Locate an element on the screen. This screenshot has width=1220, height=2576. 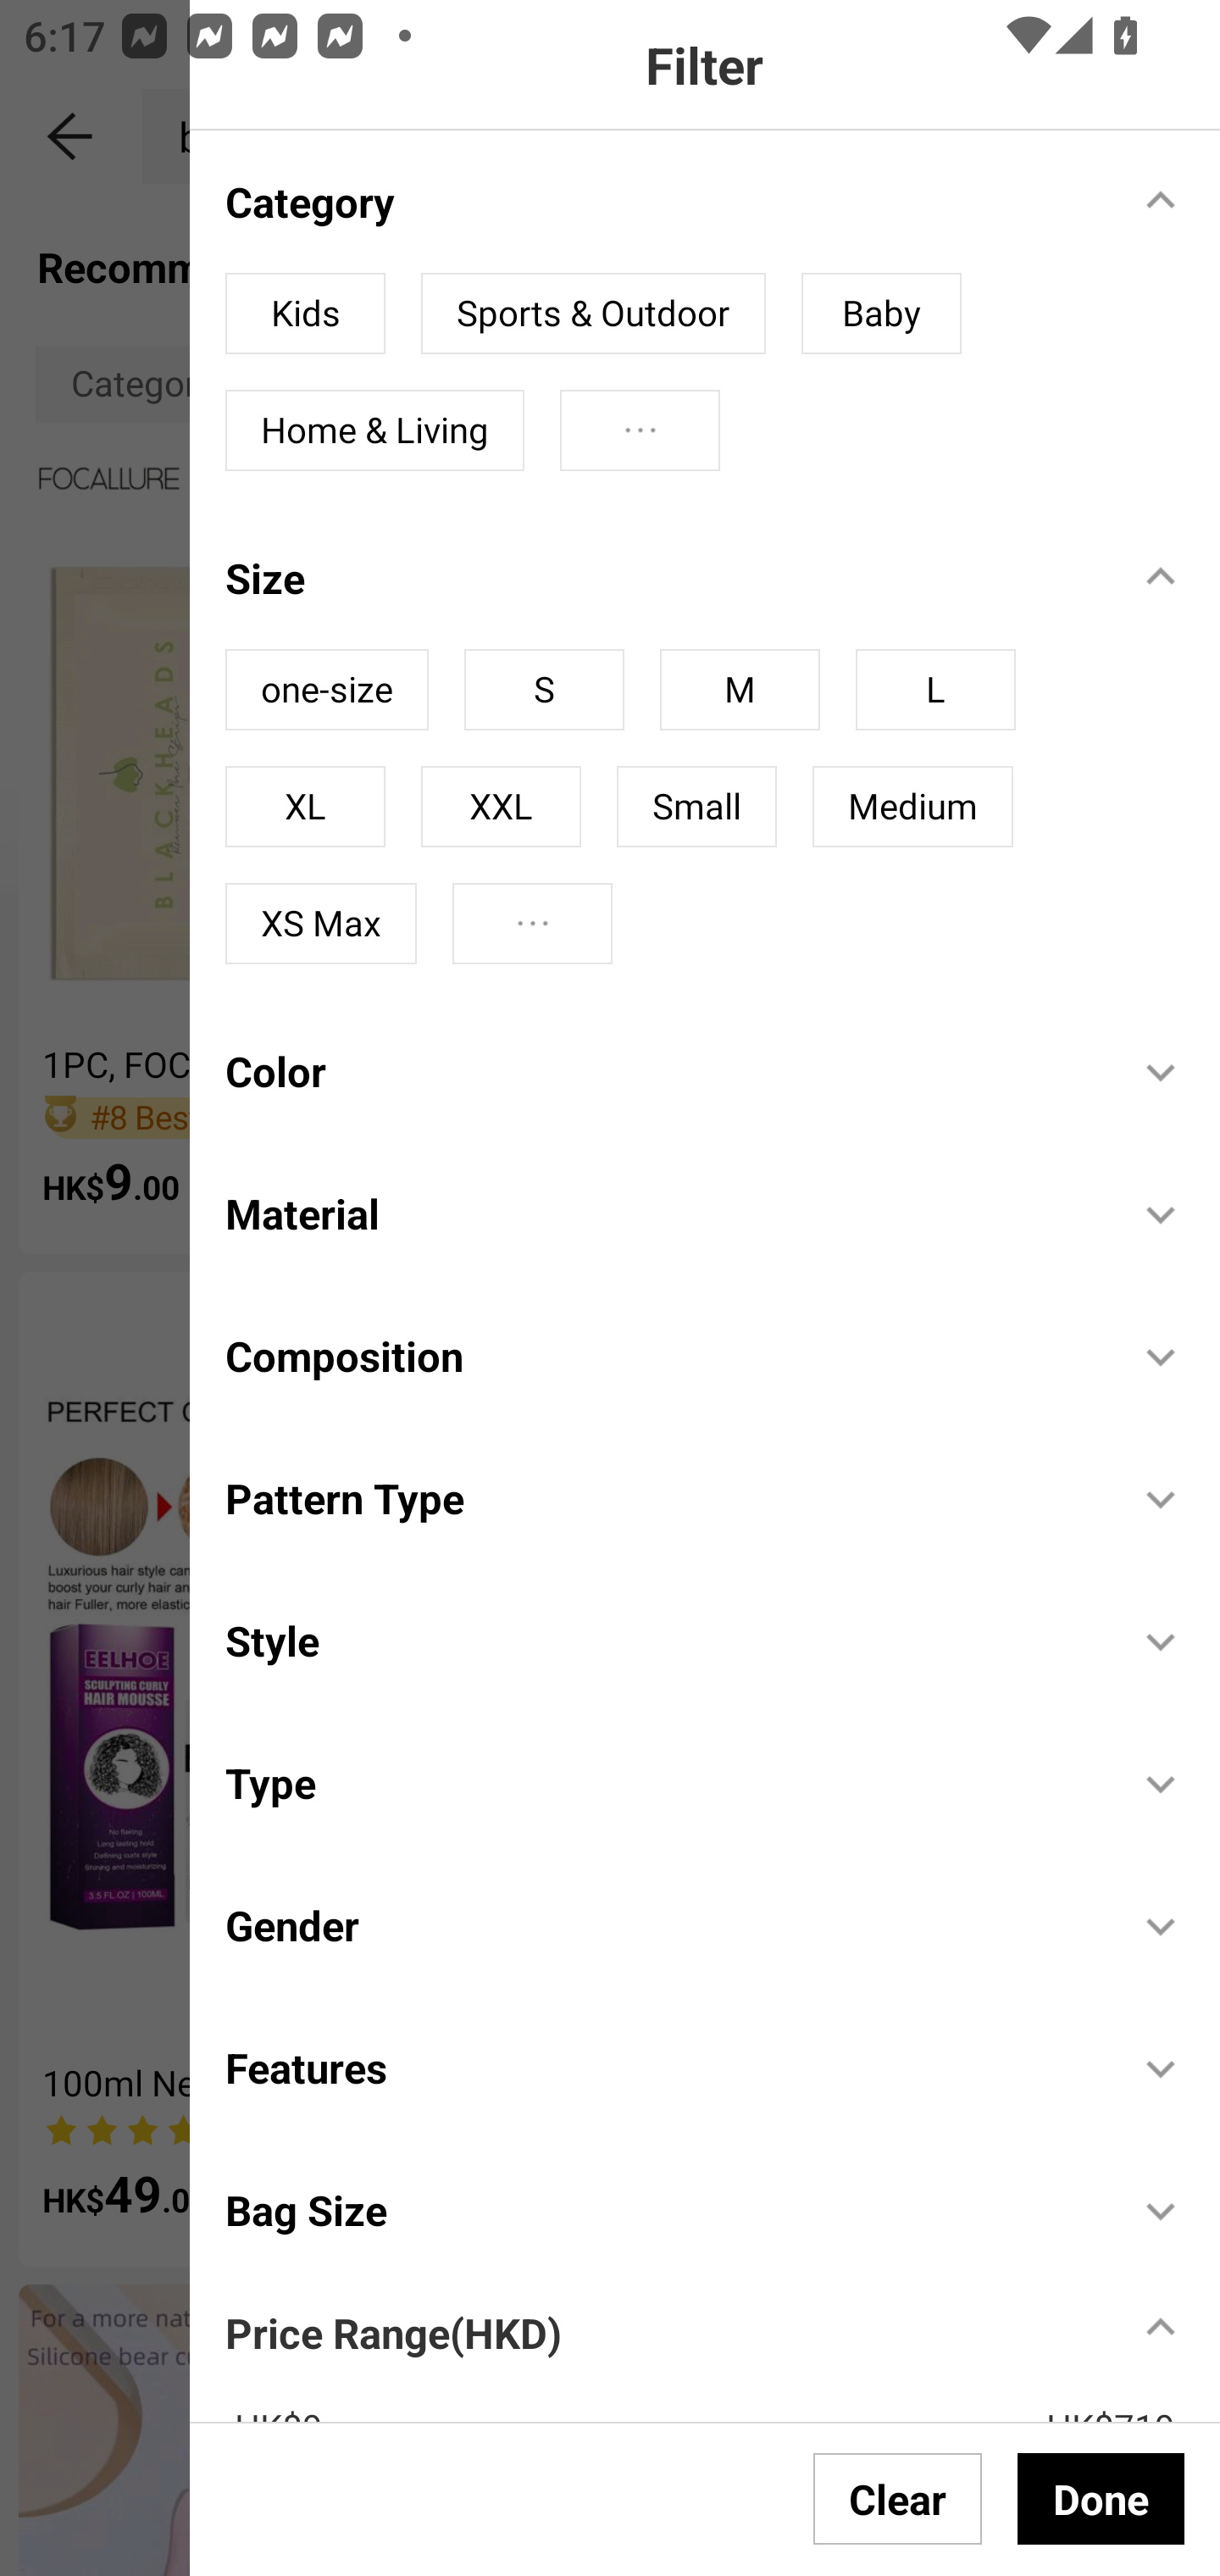
M is located at coordinates (740, 690).